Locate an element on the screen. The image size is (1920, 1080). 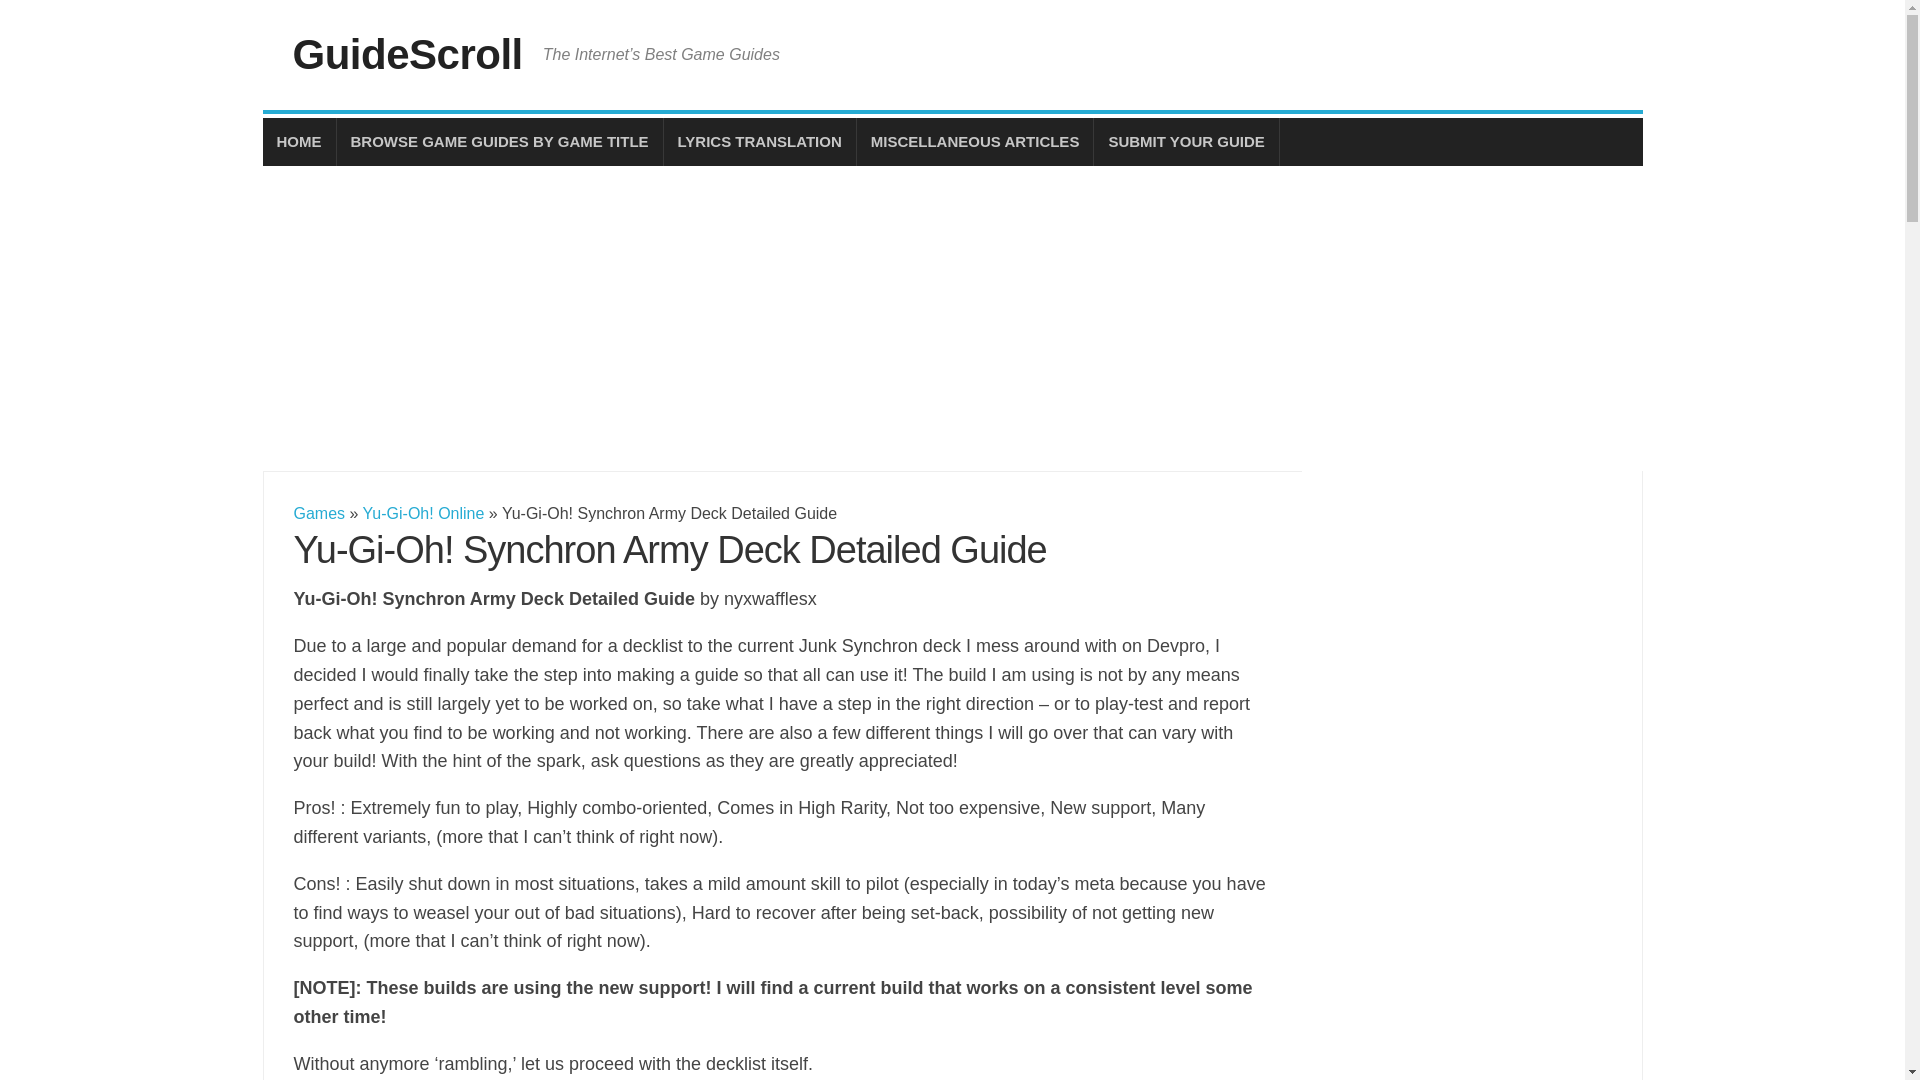
Games is located at coordinates (319, 513).